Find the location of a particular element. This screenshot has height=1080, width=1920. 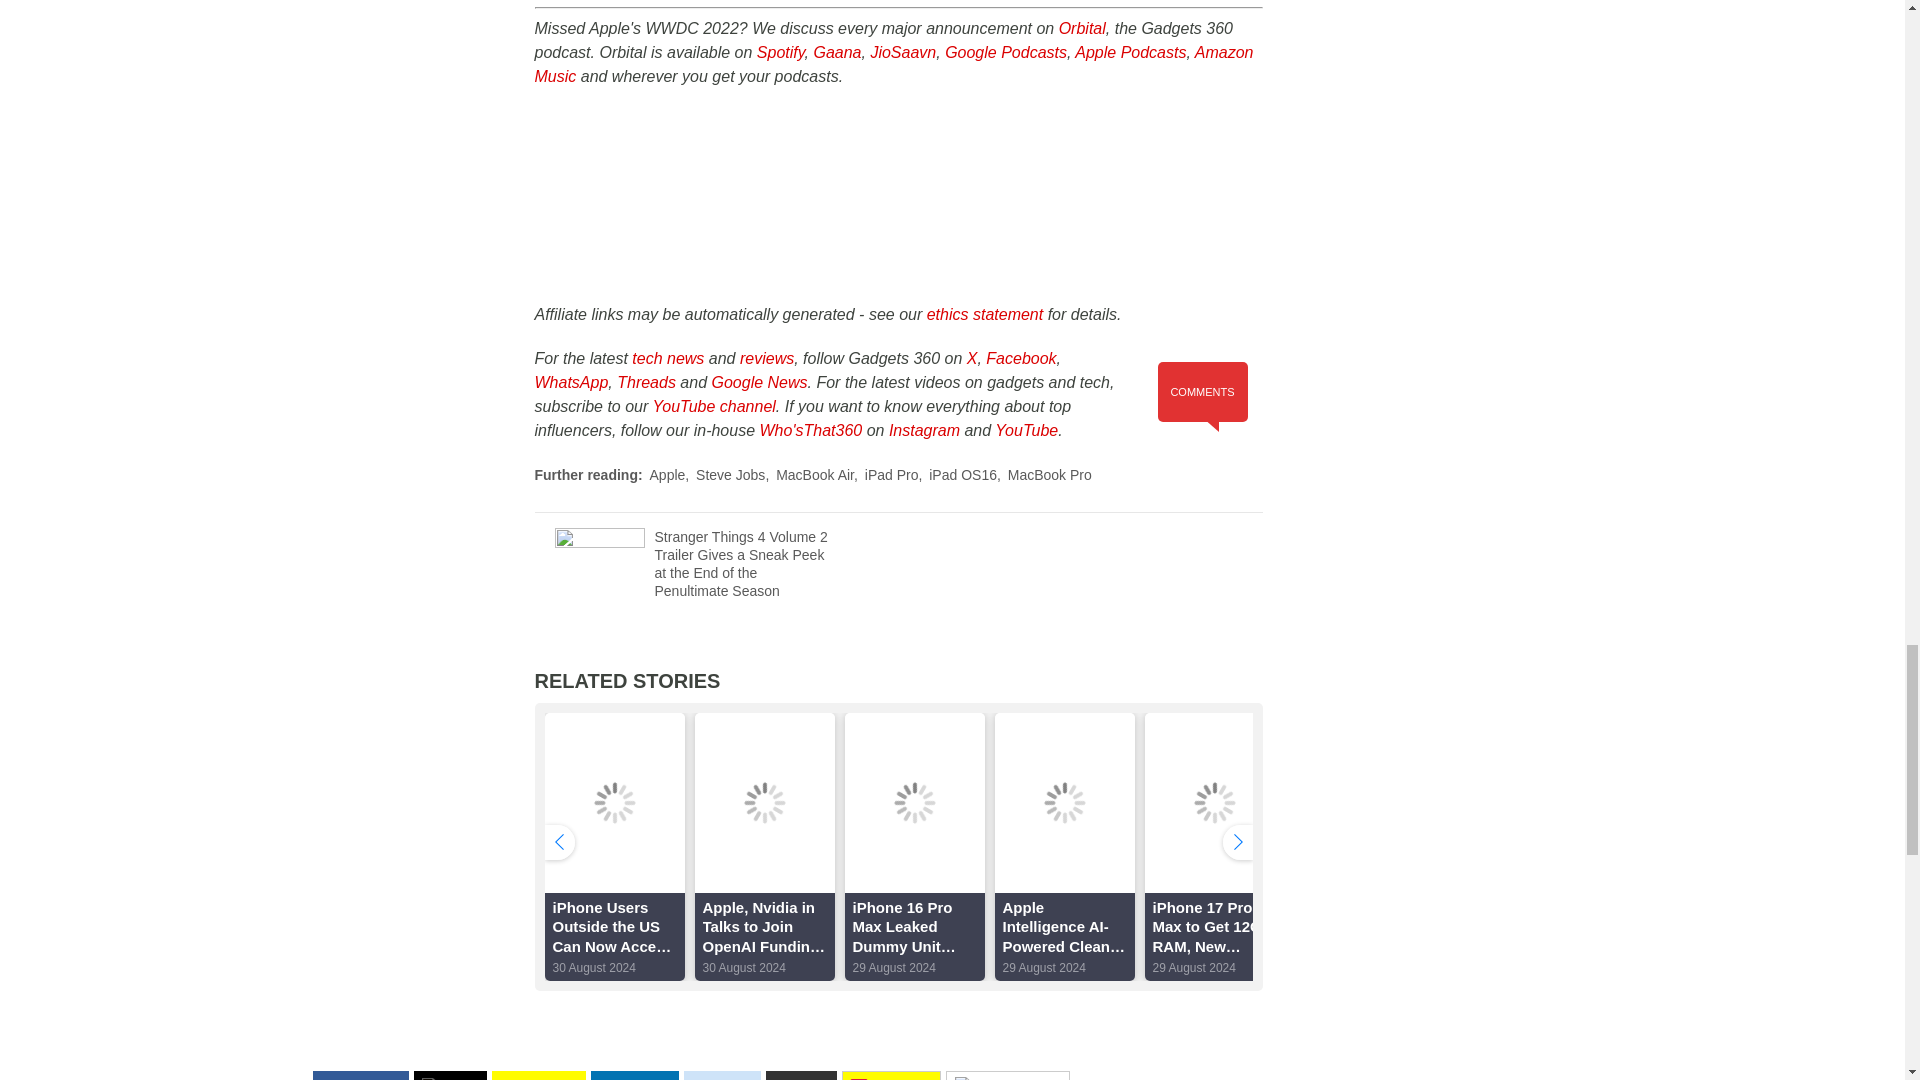

JioSaavn is located at coordinates (902, 52).